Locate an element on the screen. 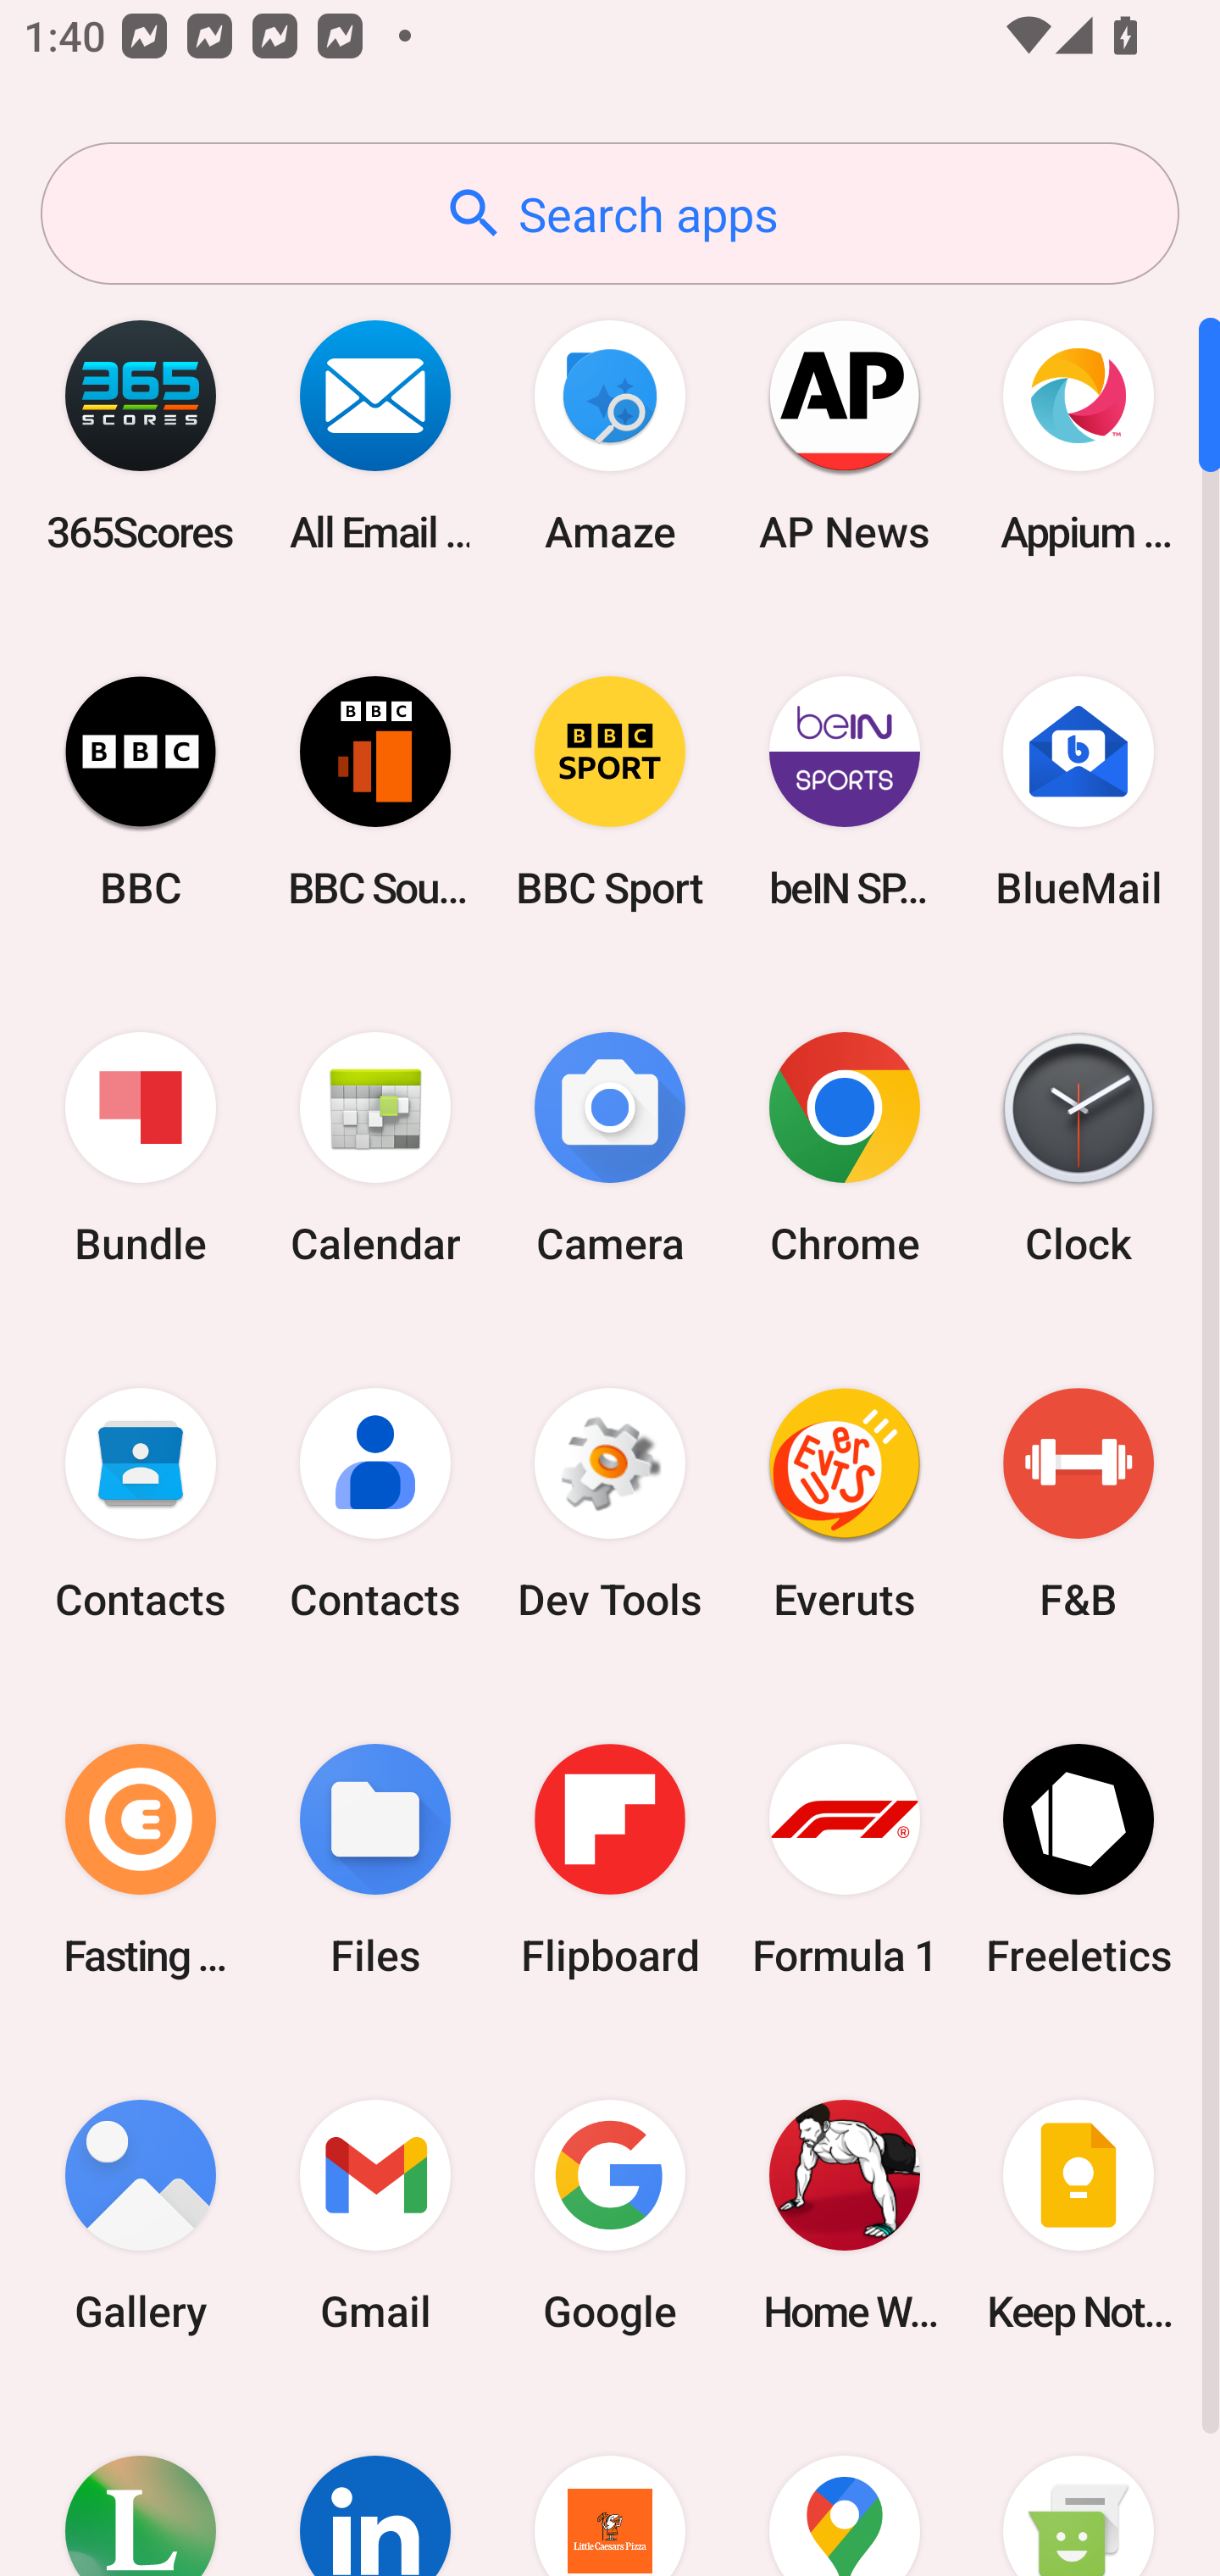 This screenshot has height=2576, width=1220. Dev Tools is located at coordinates (610, 1504).